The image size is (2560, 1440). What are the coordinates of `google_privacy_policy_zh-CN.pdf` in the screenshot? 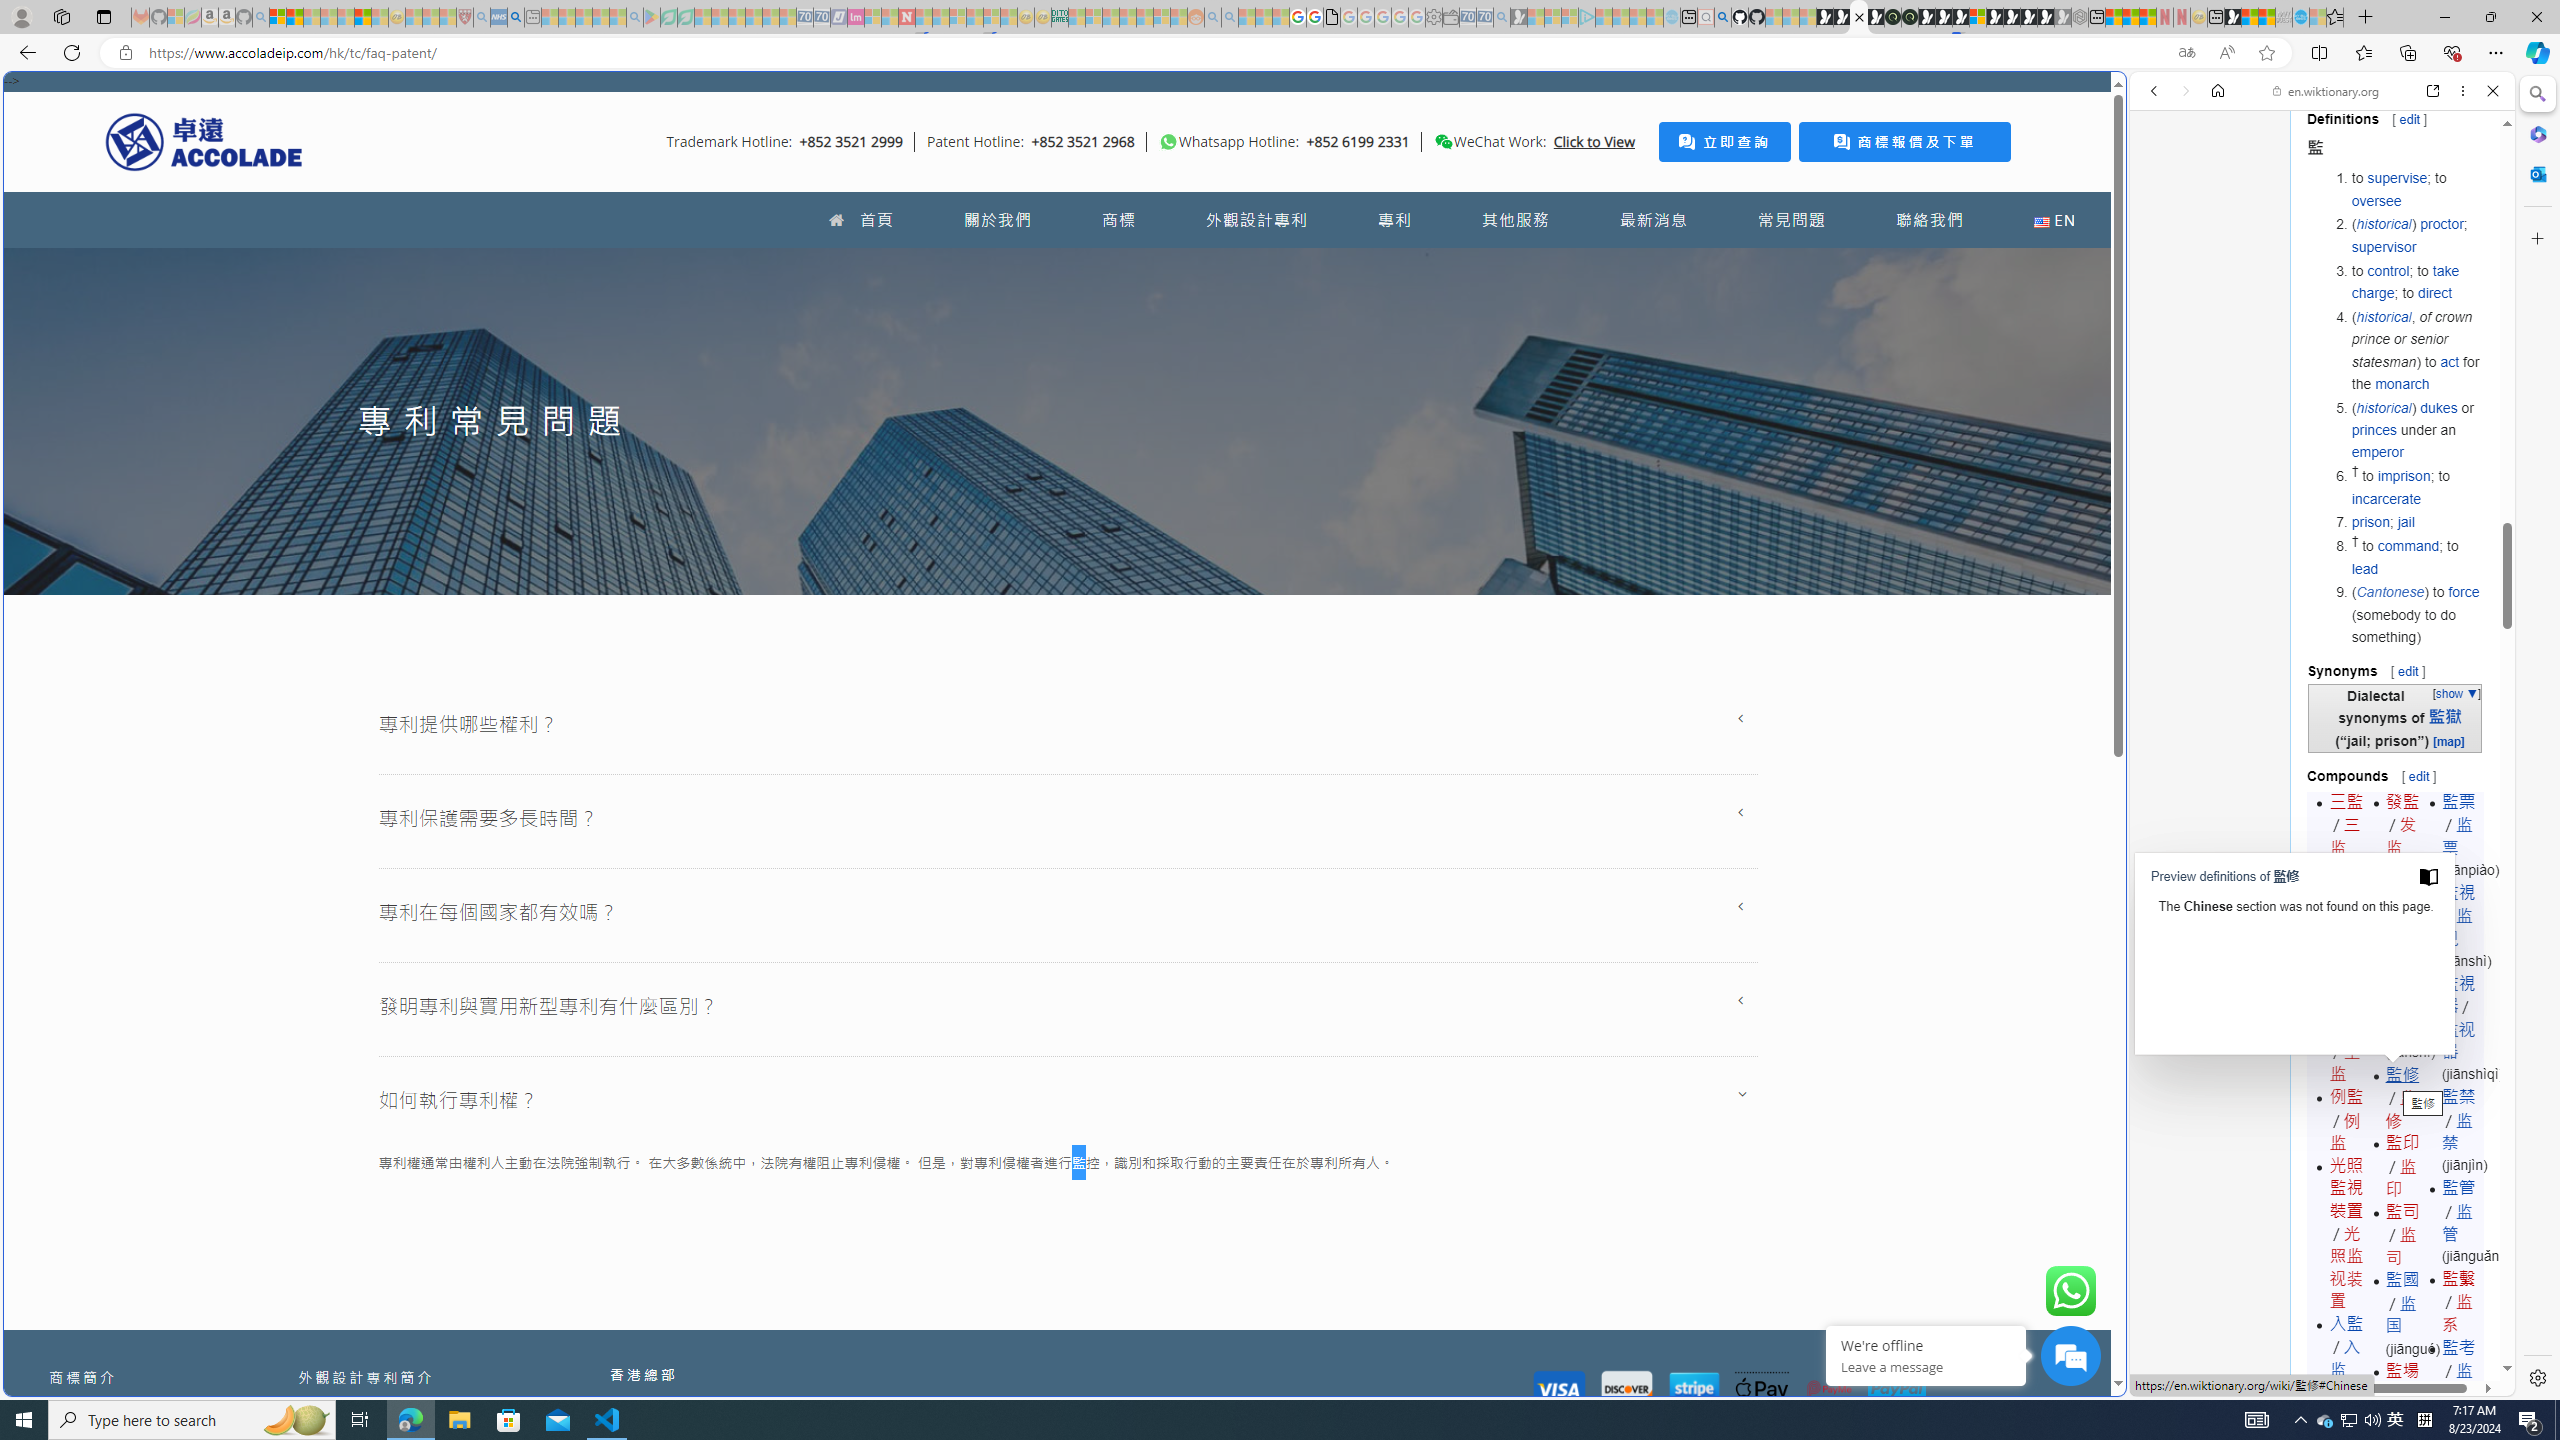 It's located at (1332, 17).